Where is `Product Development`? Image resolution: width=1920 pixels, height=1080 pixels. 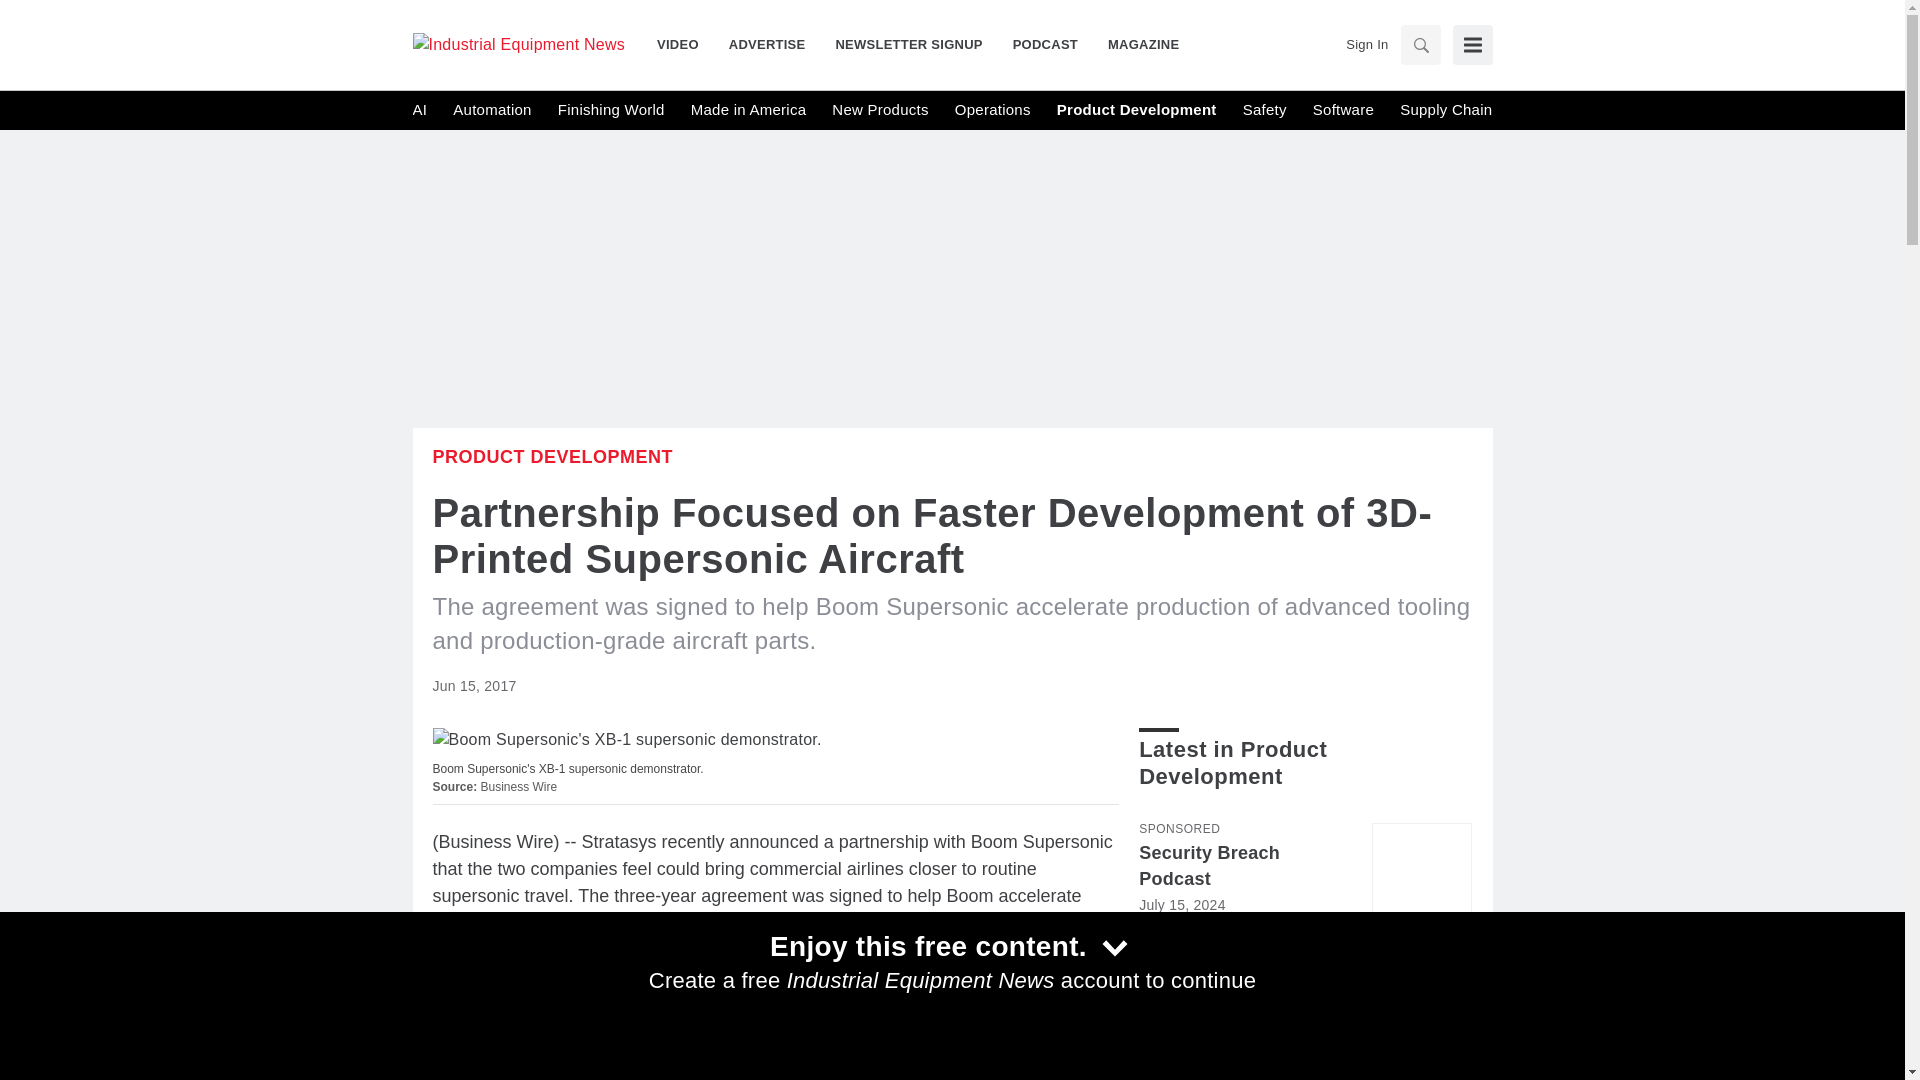 Product Development is located at coordinates (1137, 110).